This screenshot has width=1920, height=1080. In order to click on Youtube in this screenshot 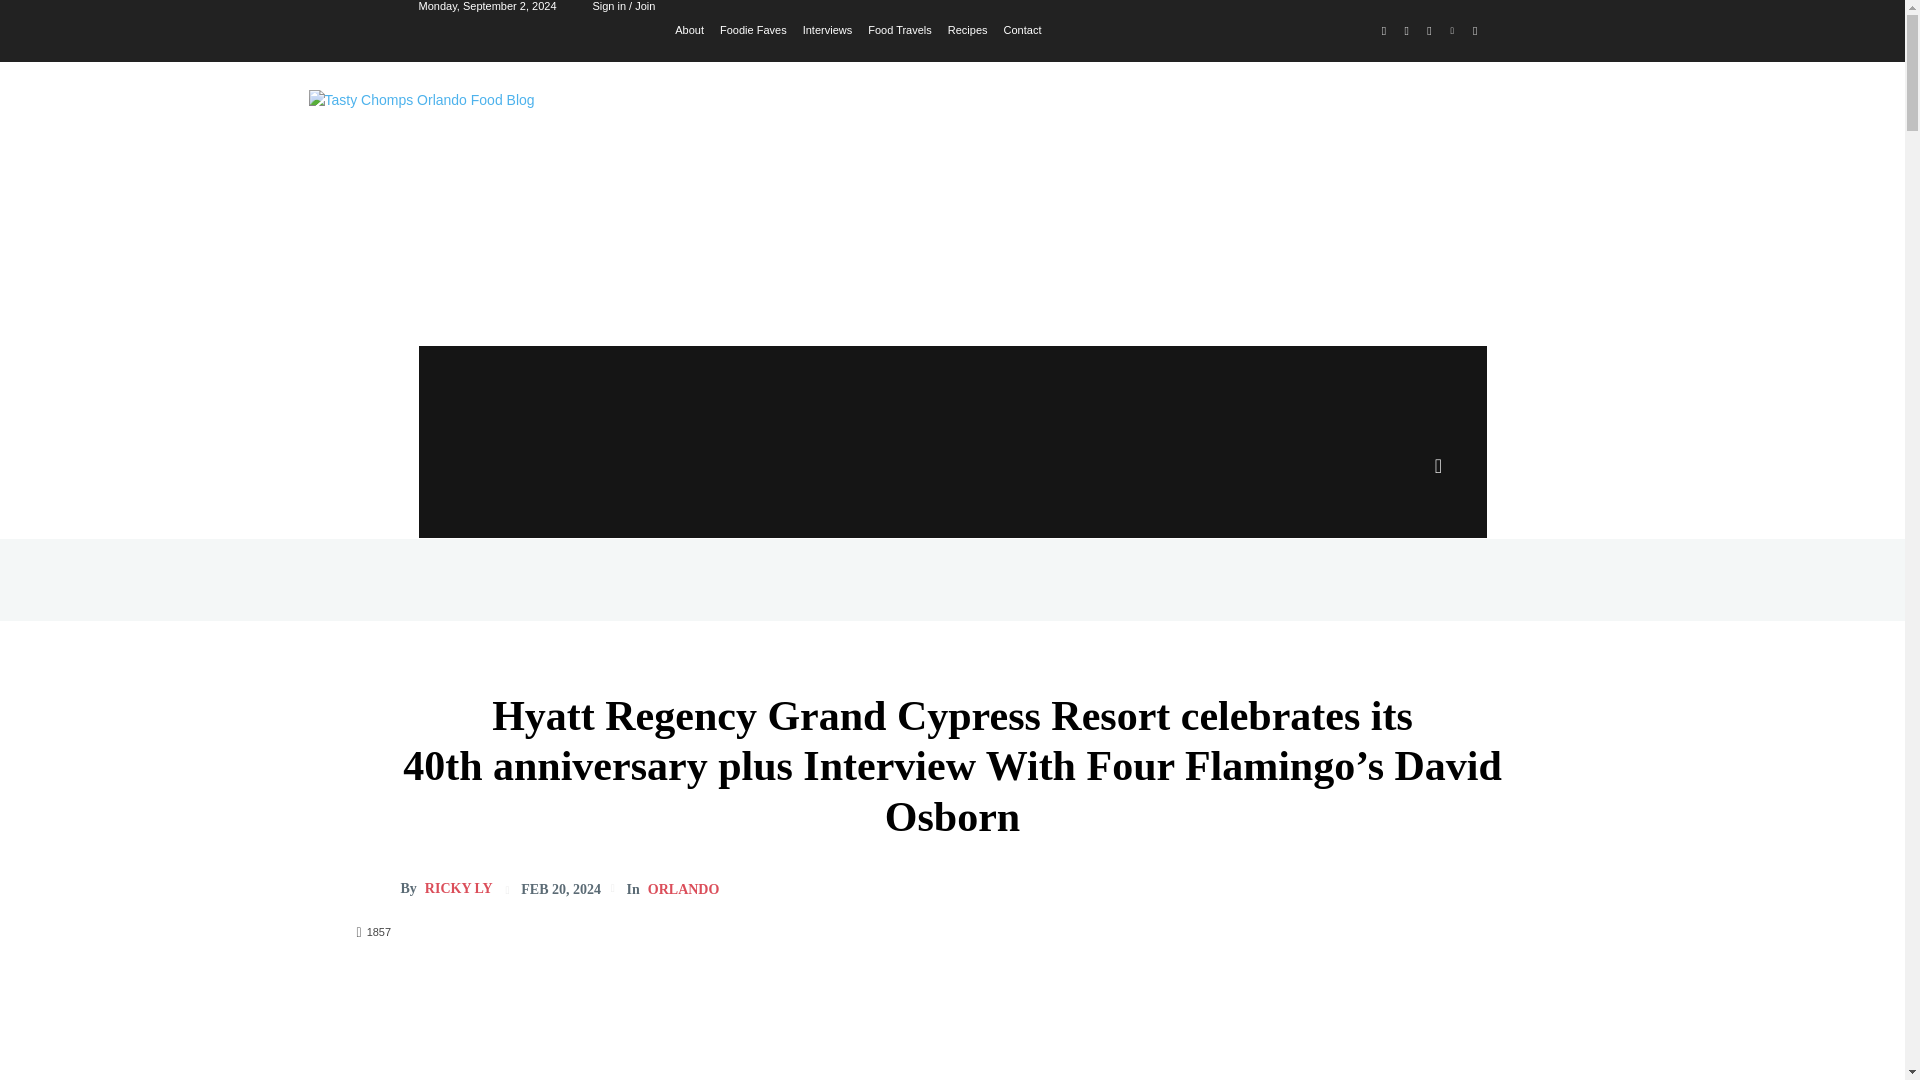, I will do `click(1474, 32)`.